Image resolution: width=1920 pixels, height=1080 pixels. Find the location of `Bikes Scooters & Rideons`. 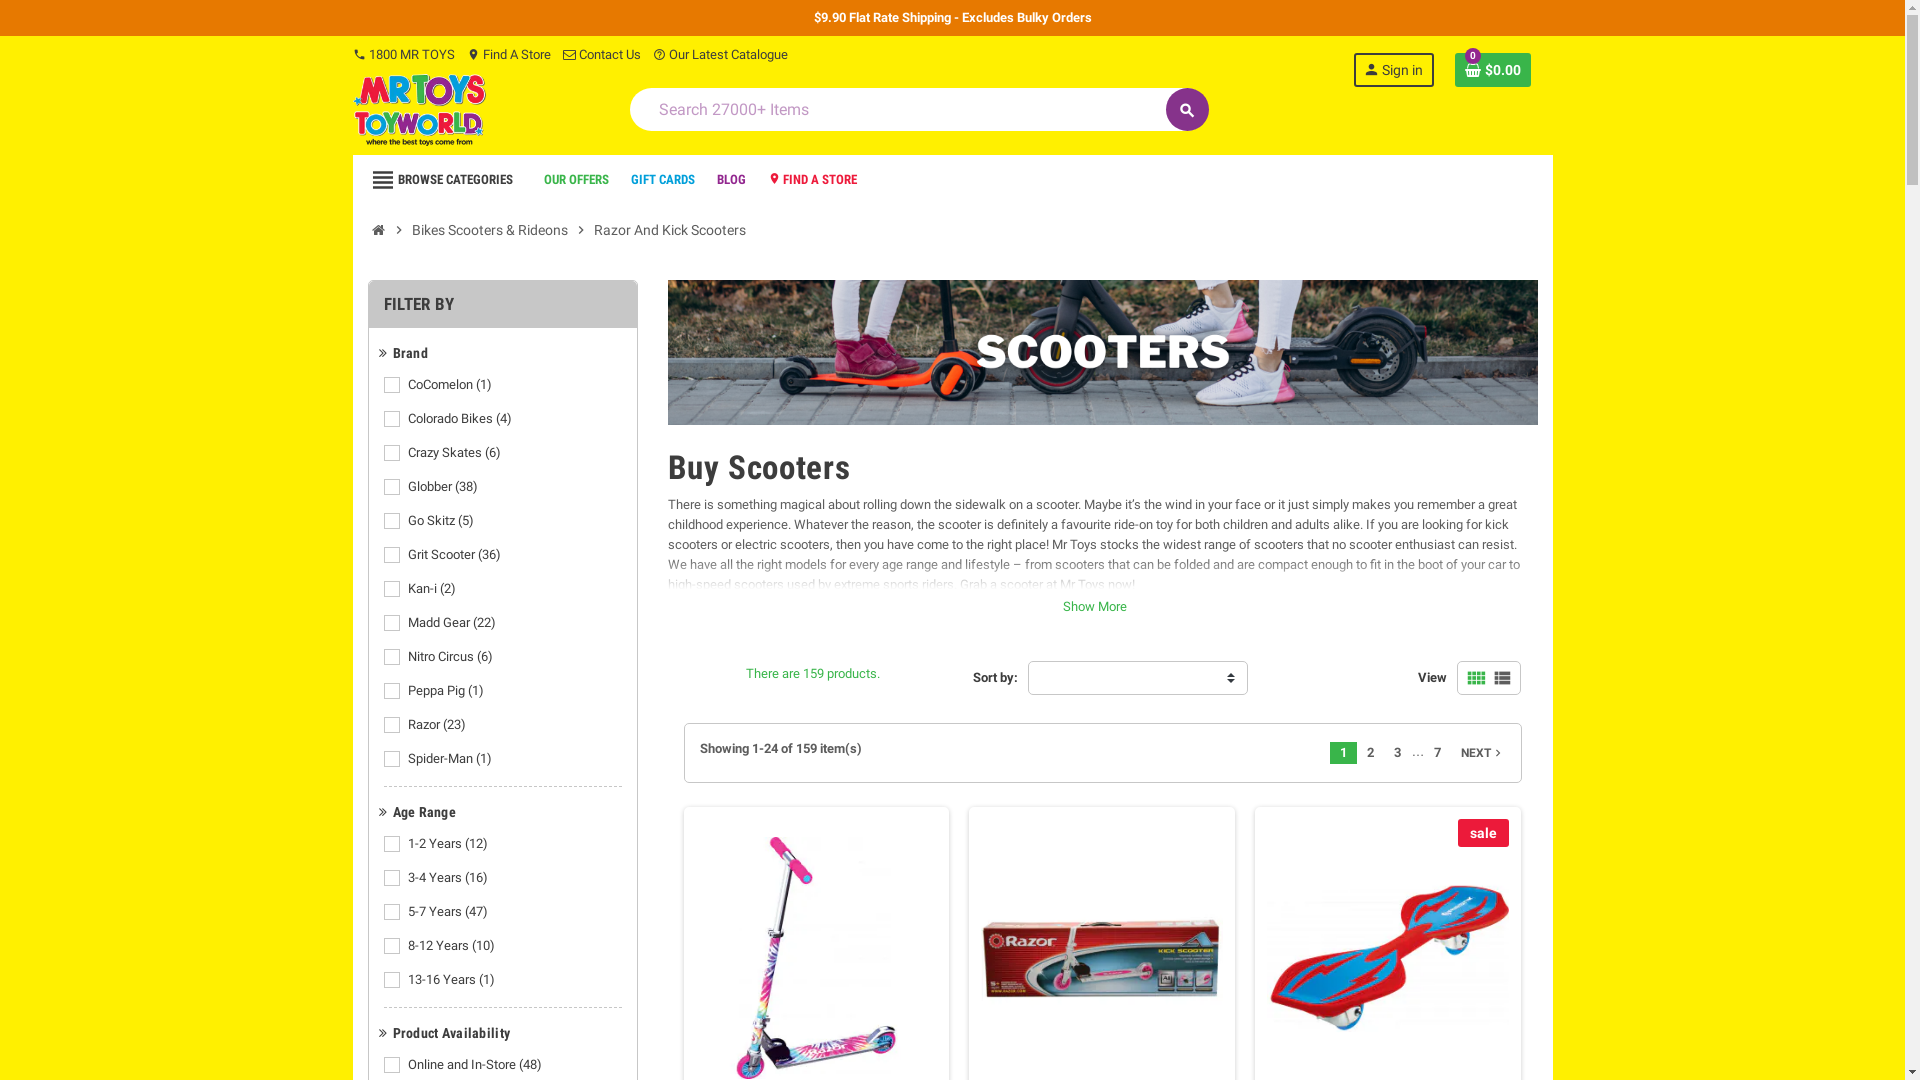

Bikes Scooters & Rideons is located at coordinates (489, 230).